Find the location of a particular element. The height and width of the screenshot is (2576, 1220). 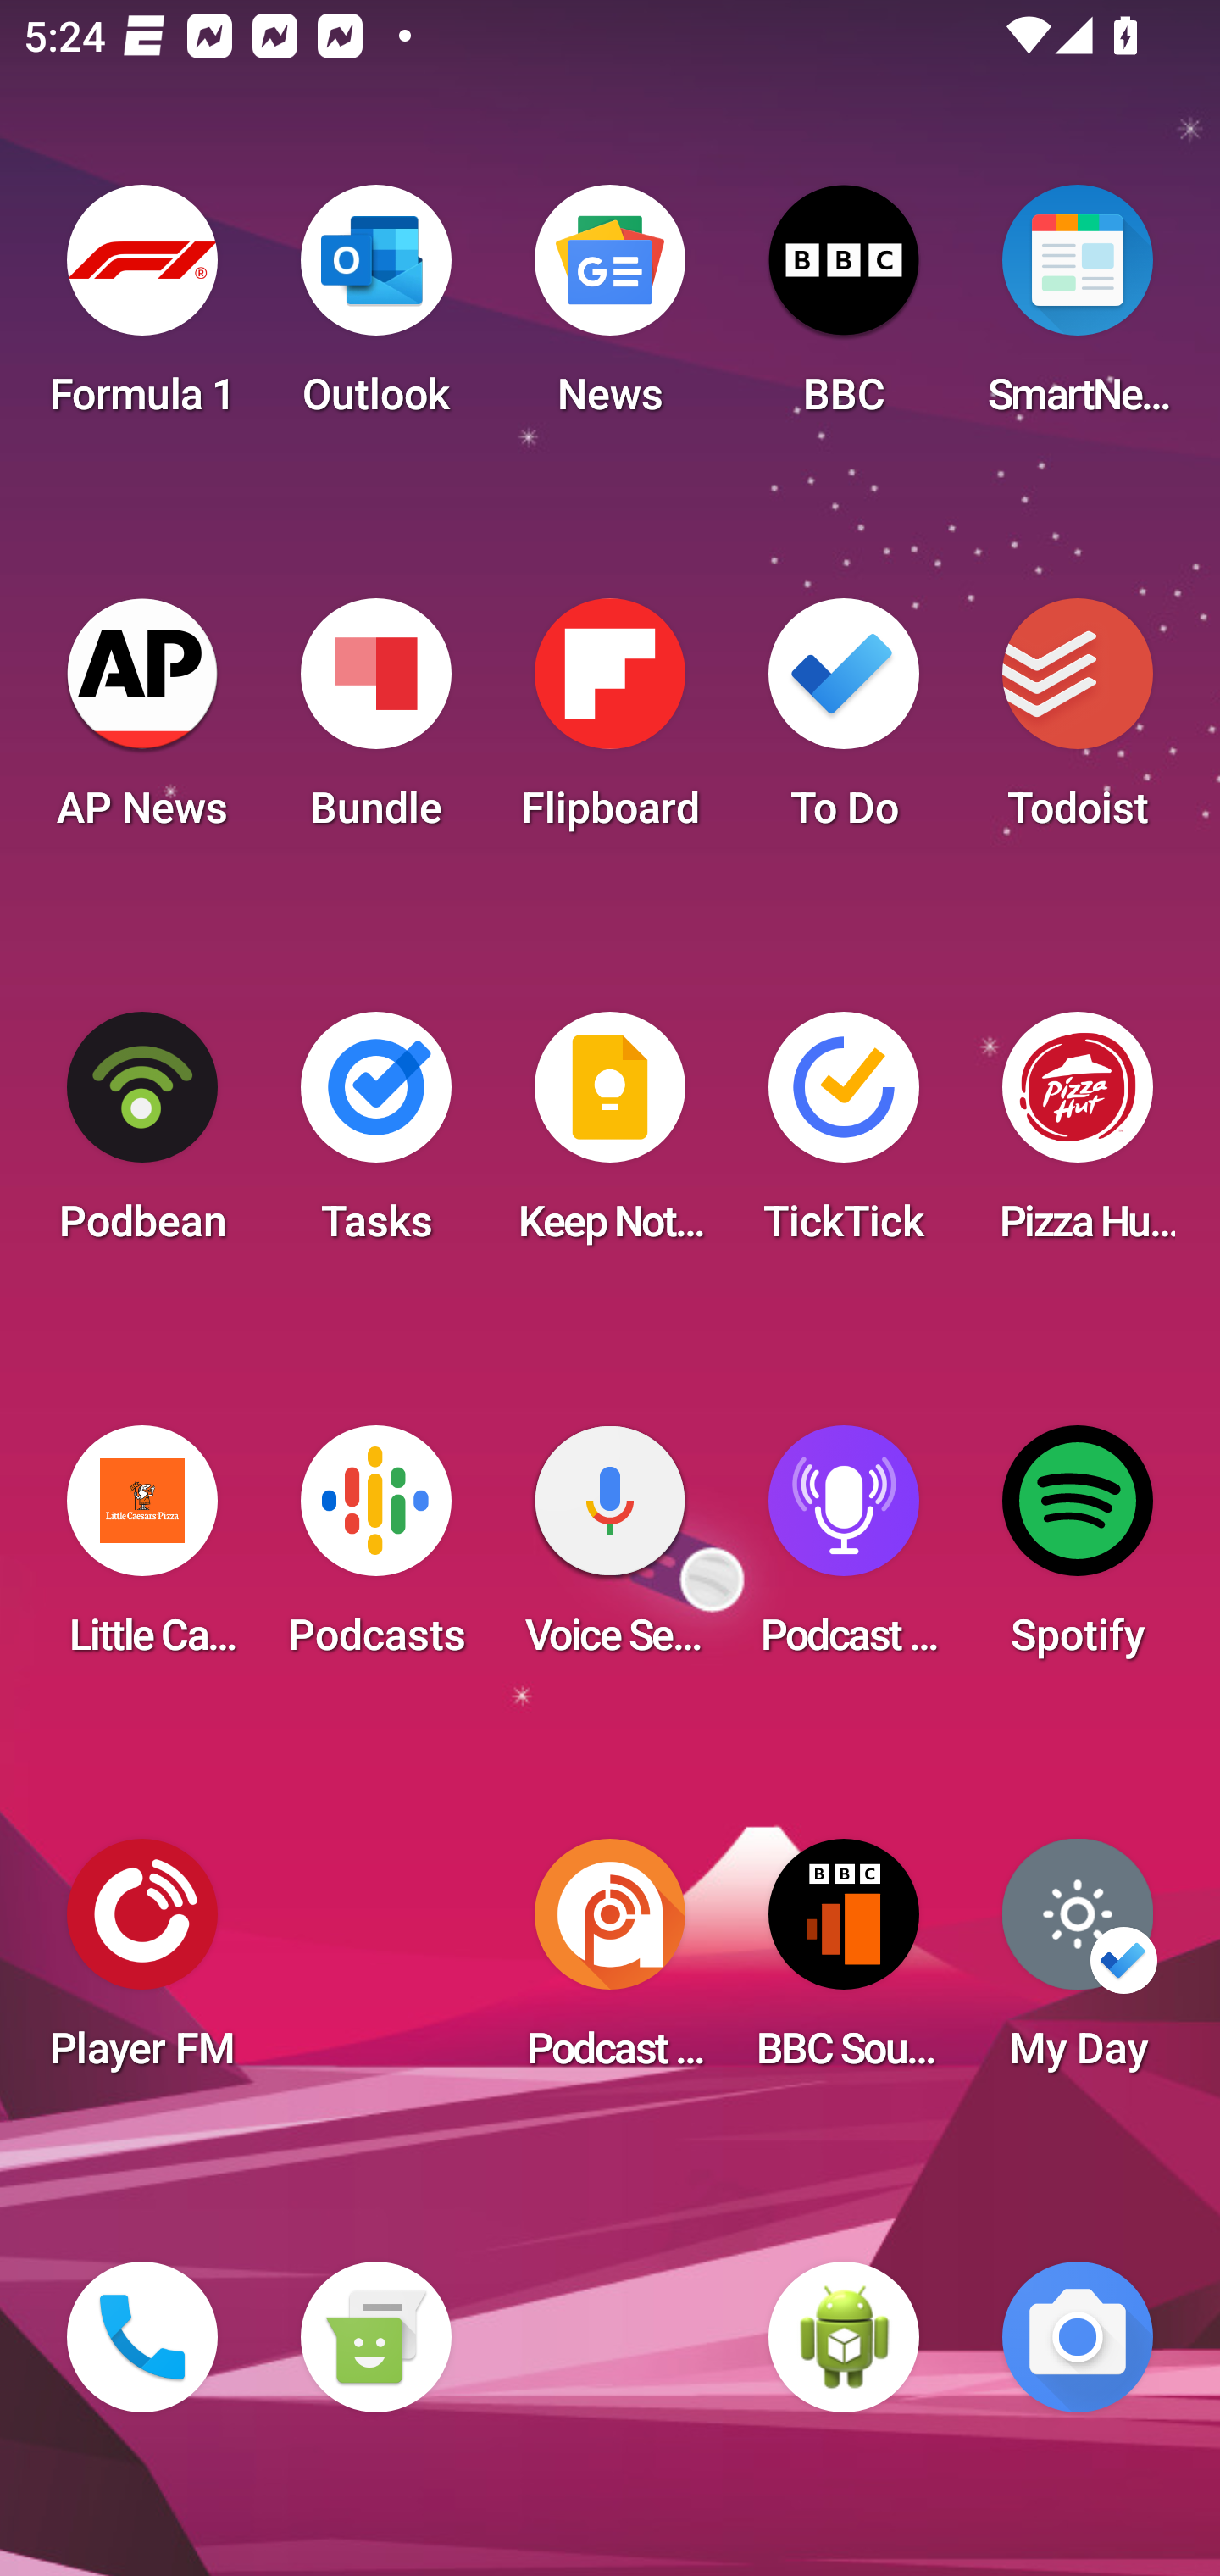

BBC is located at coordinates (844, 310).